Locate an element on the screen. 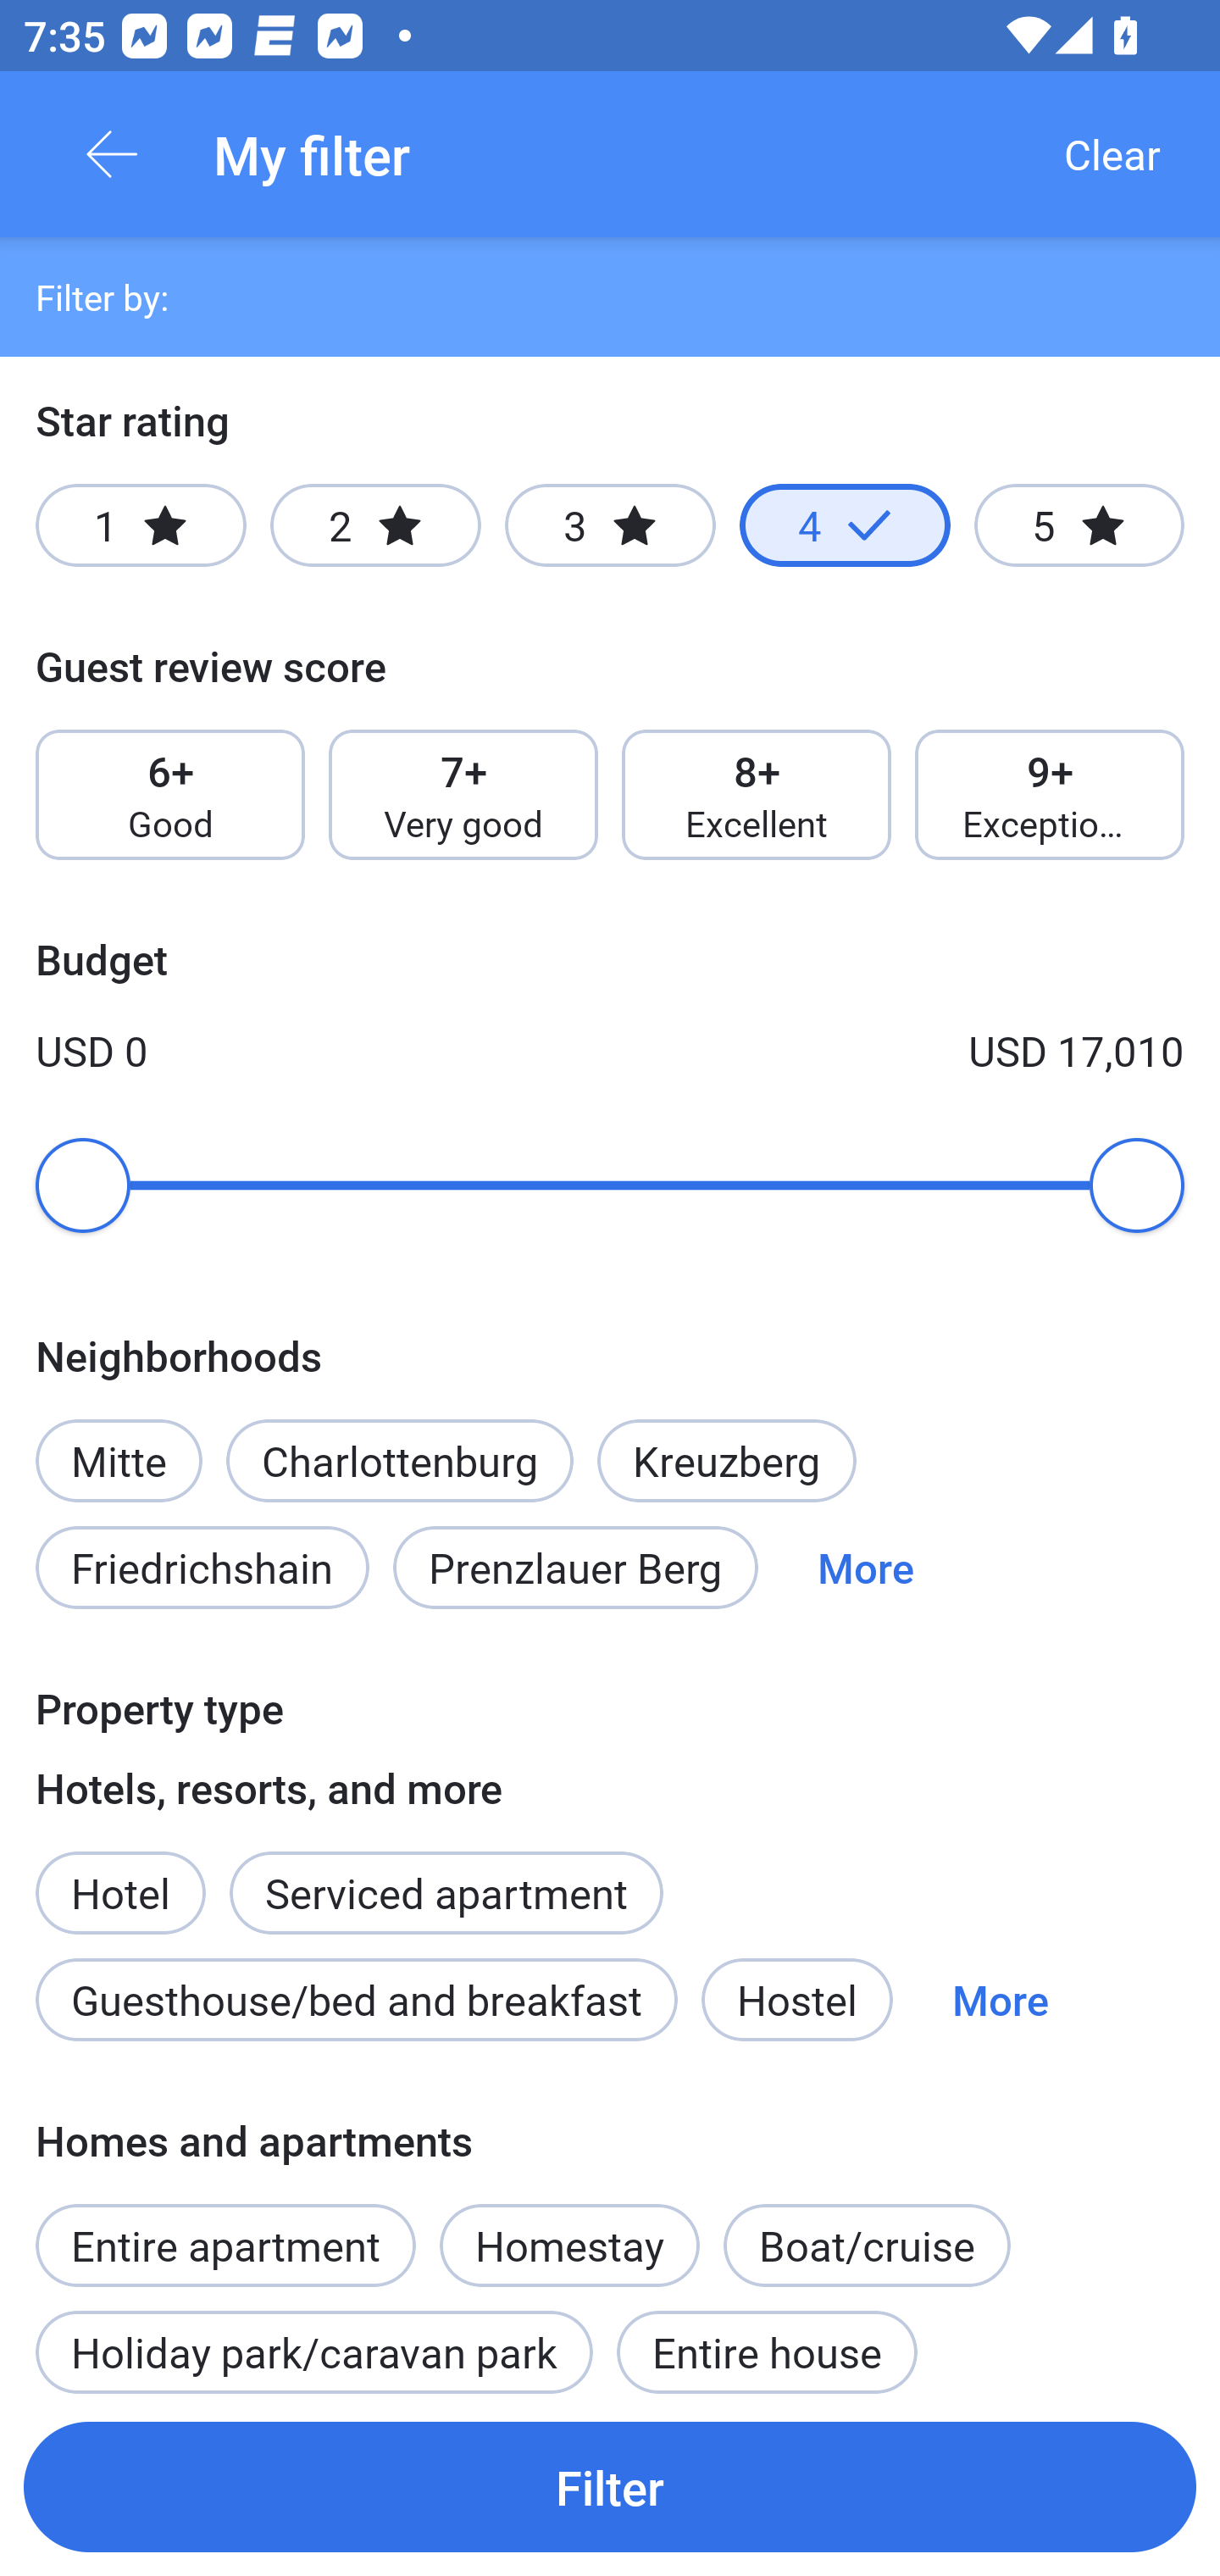 The height and width of the screenshot is (2576, 1220). More is located at coordinates (1000, 2000).